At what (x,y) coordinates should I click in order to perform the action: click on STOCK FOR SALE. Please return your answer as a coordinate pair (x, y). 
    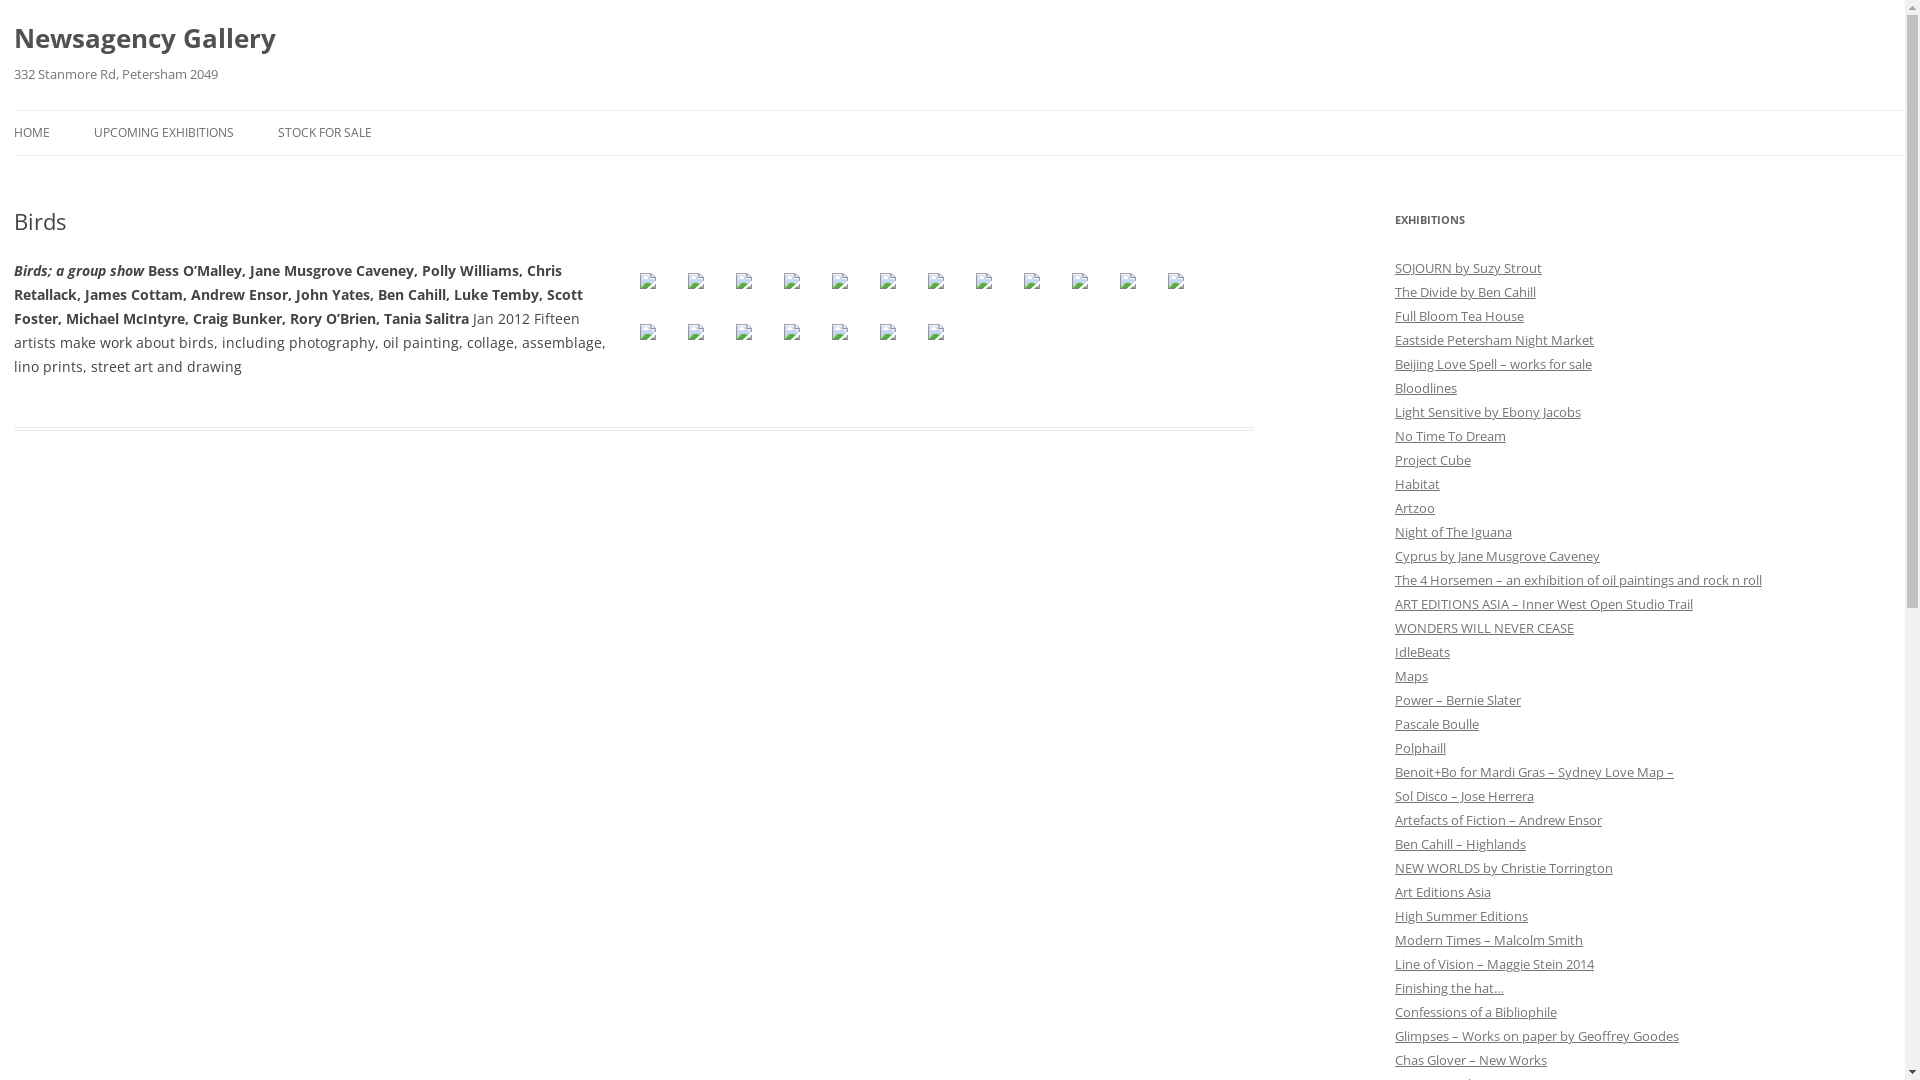
    Looking at the image, I should click on (325, 133).